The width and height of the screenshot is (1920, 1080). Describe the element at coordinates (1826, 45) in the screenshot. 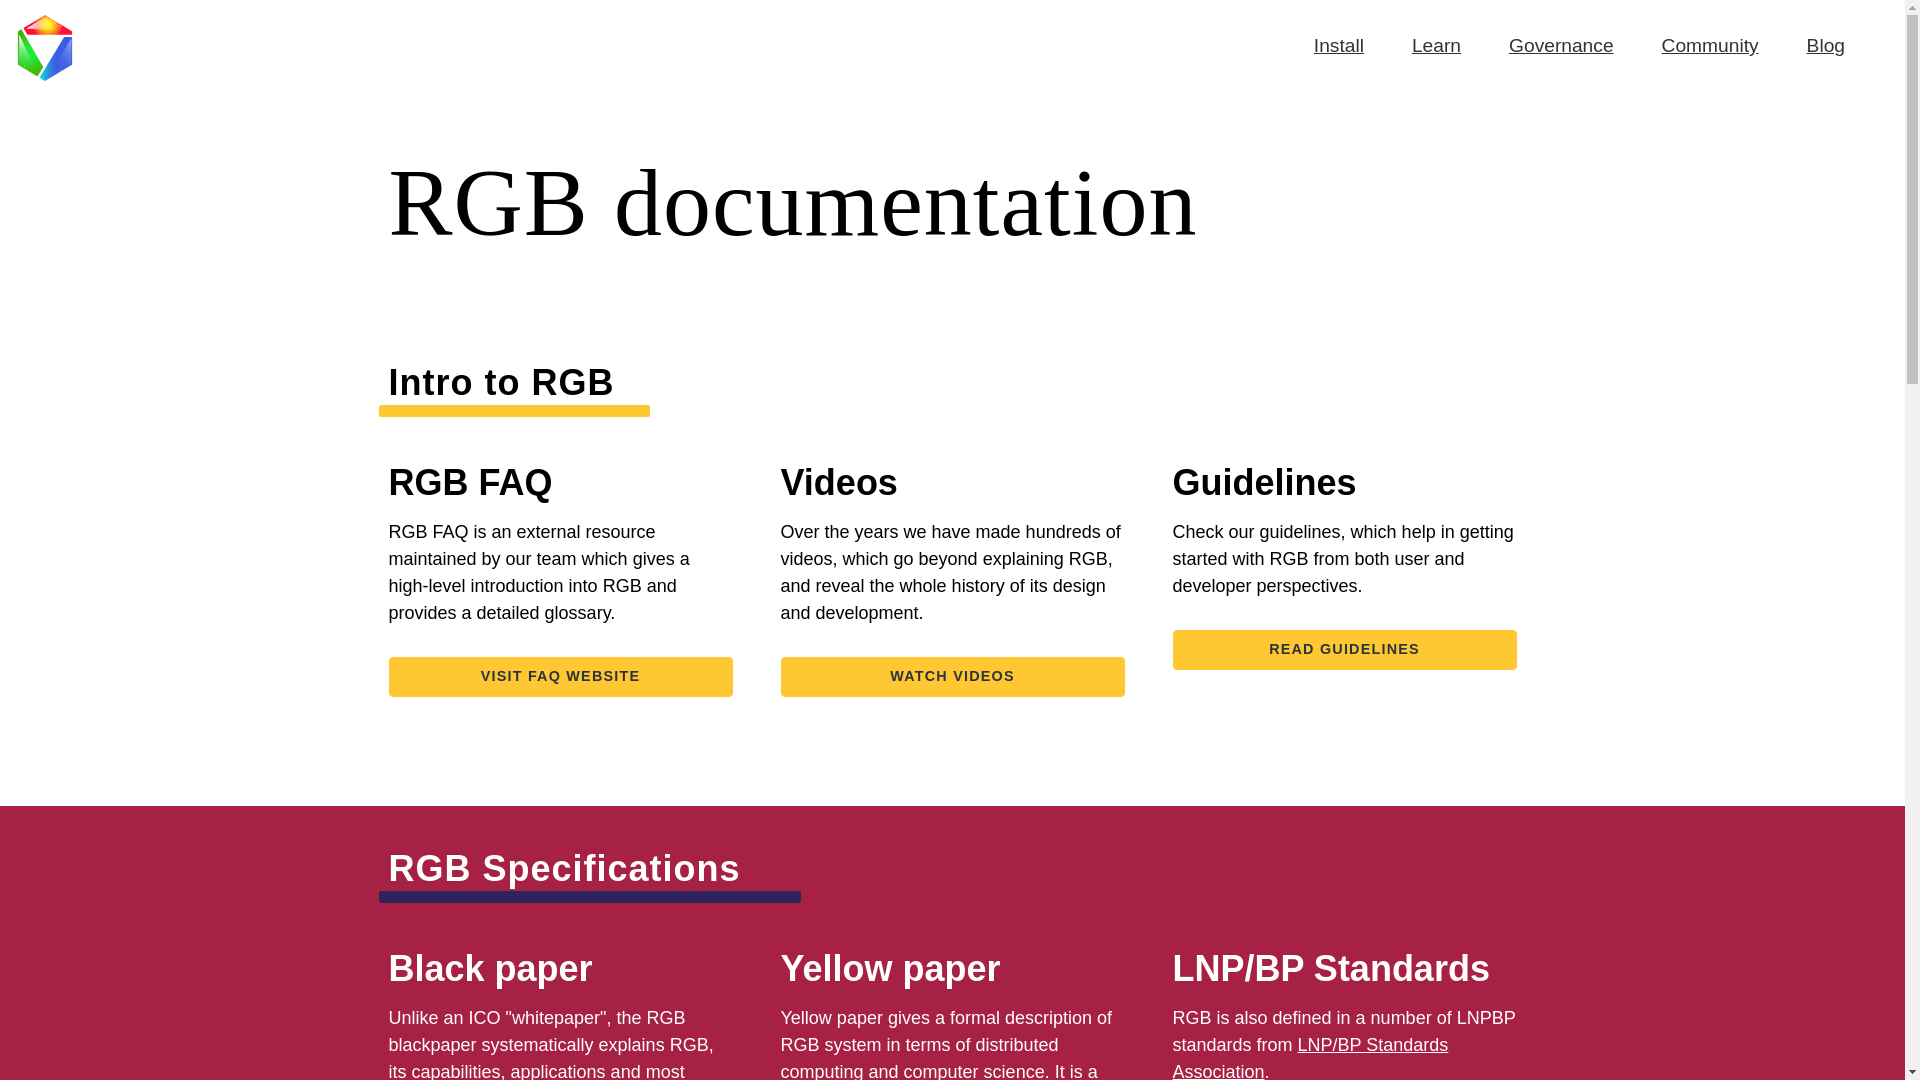

I see `Blog` at that location.